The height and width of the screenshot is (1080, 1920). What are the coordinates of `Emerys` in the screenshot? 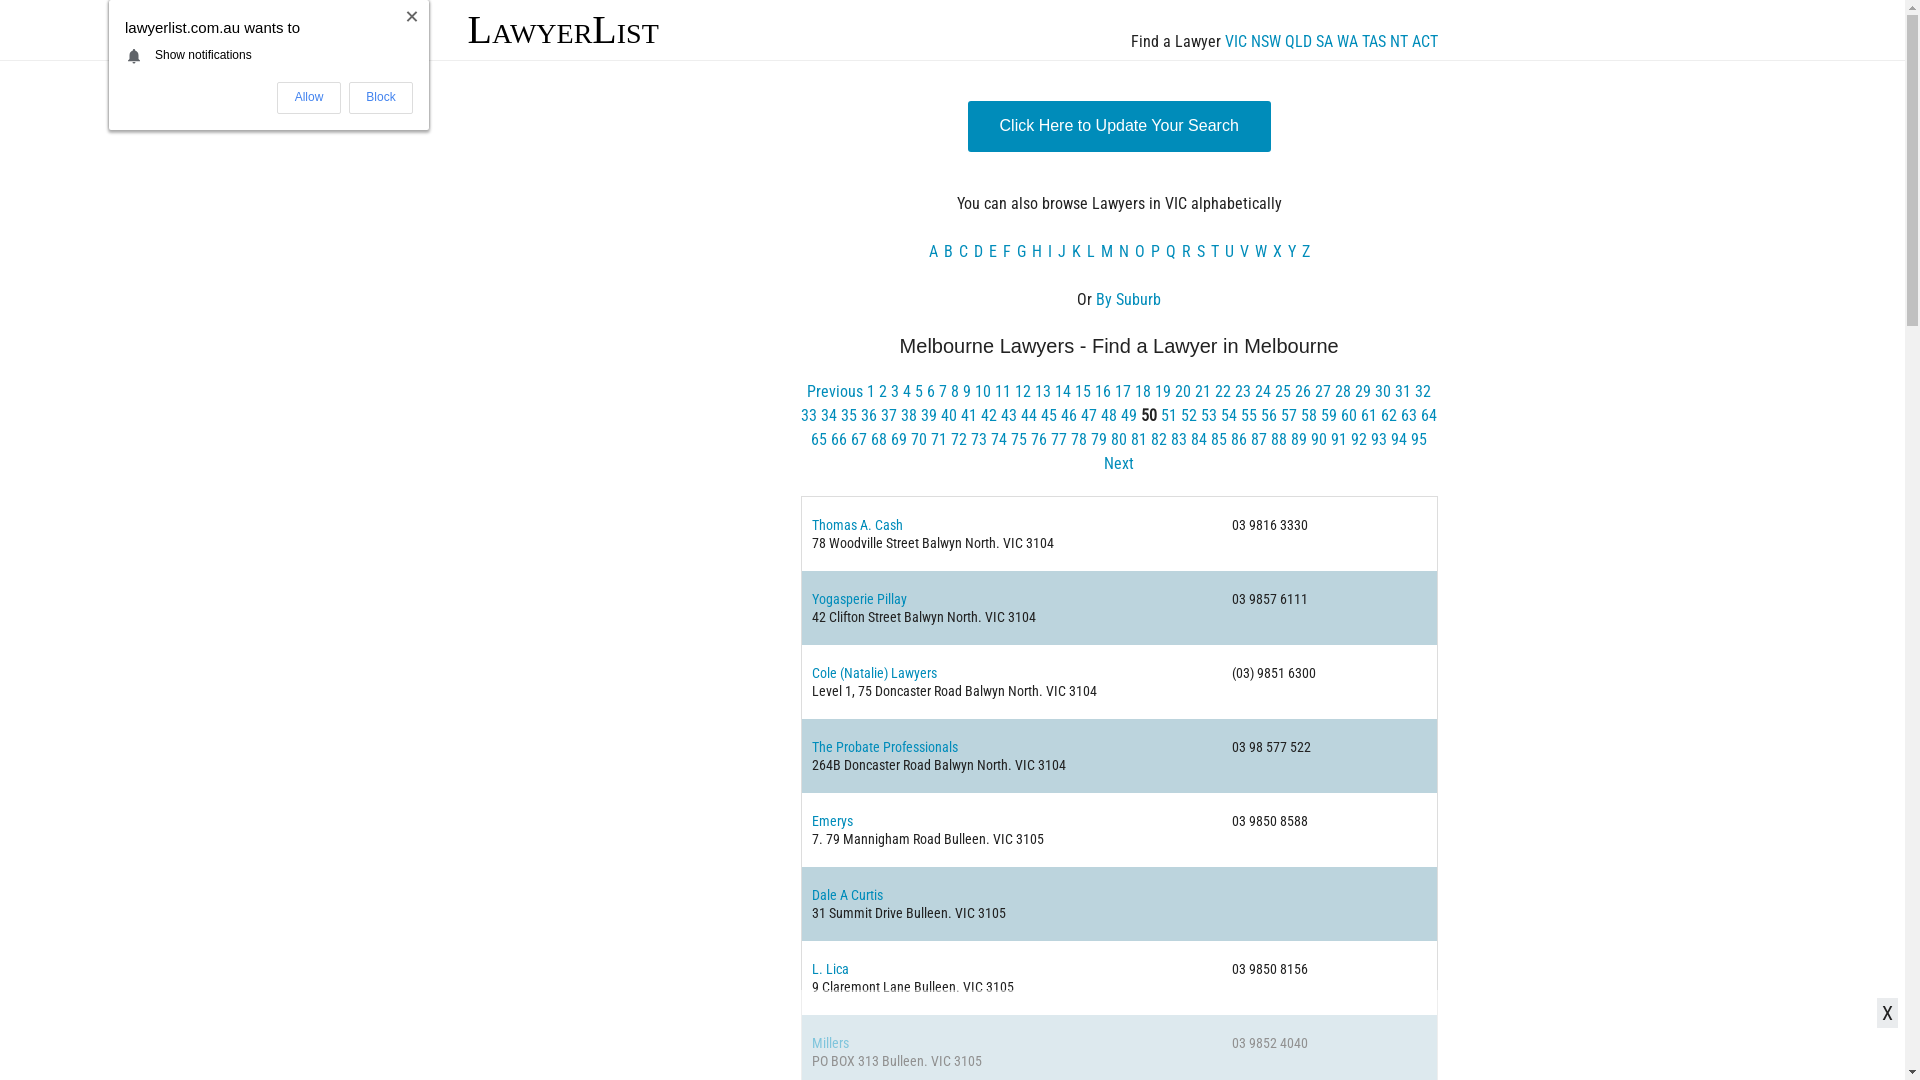 It's located at (832, 821).